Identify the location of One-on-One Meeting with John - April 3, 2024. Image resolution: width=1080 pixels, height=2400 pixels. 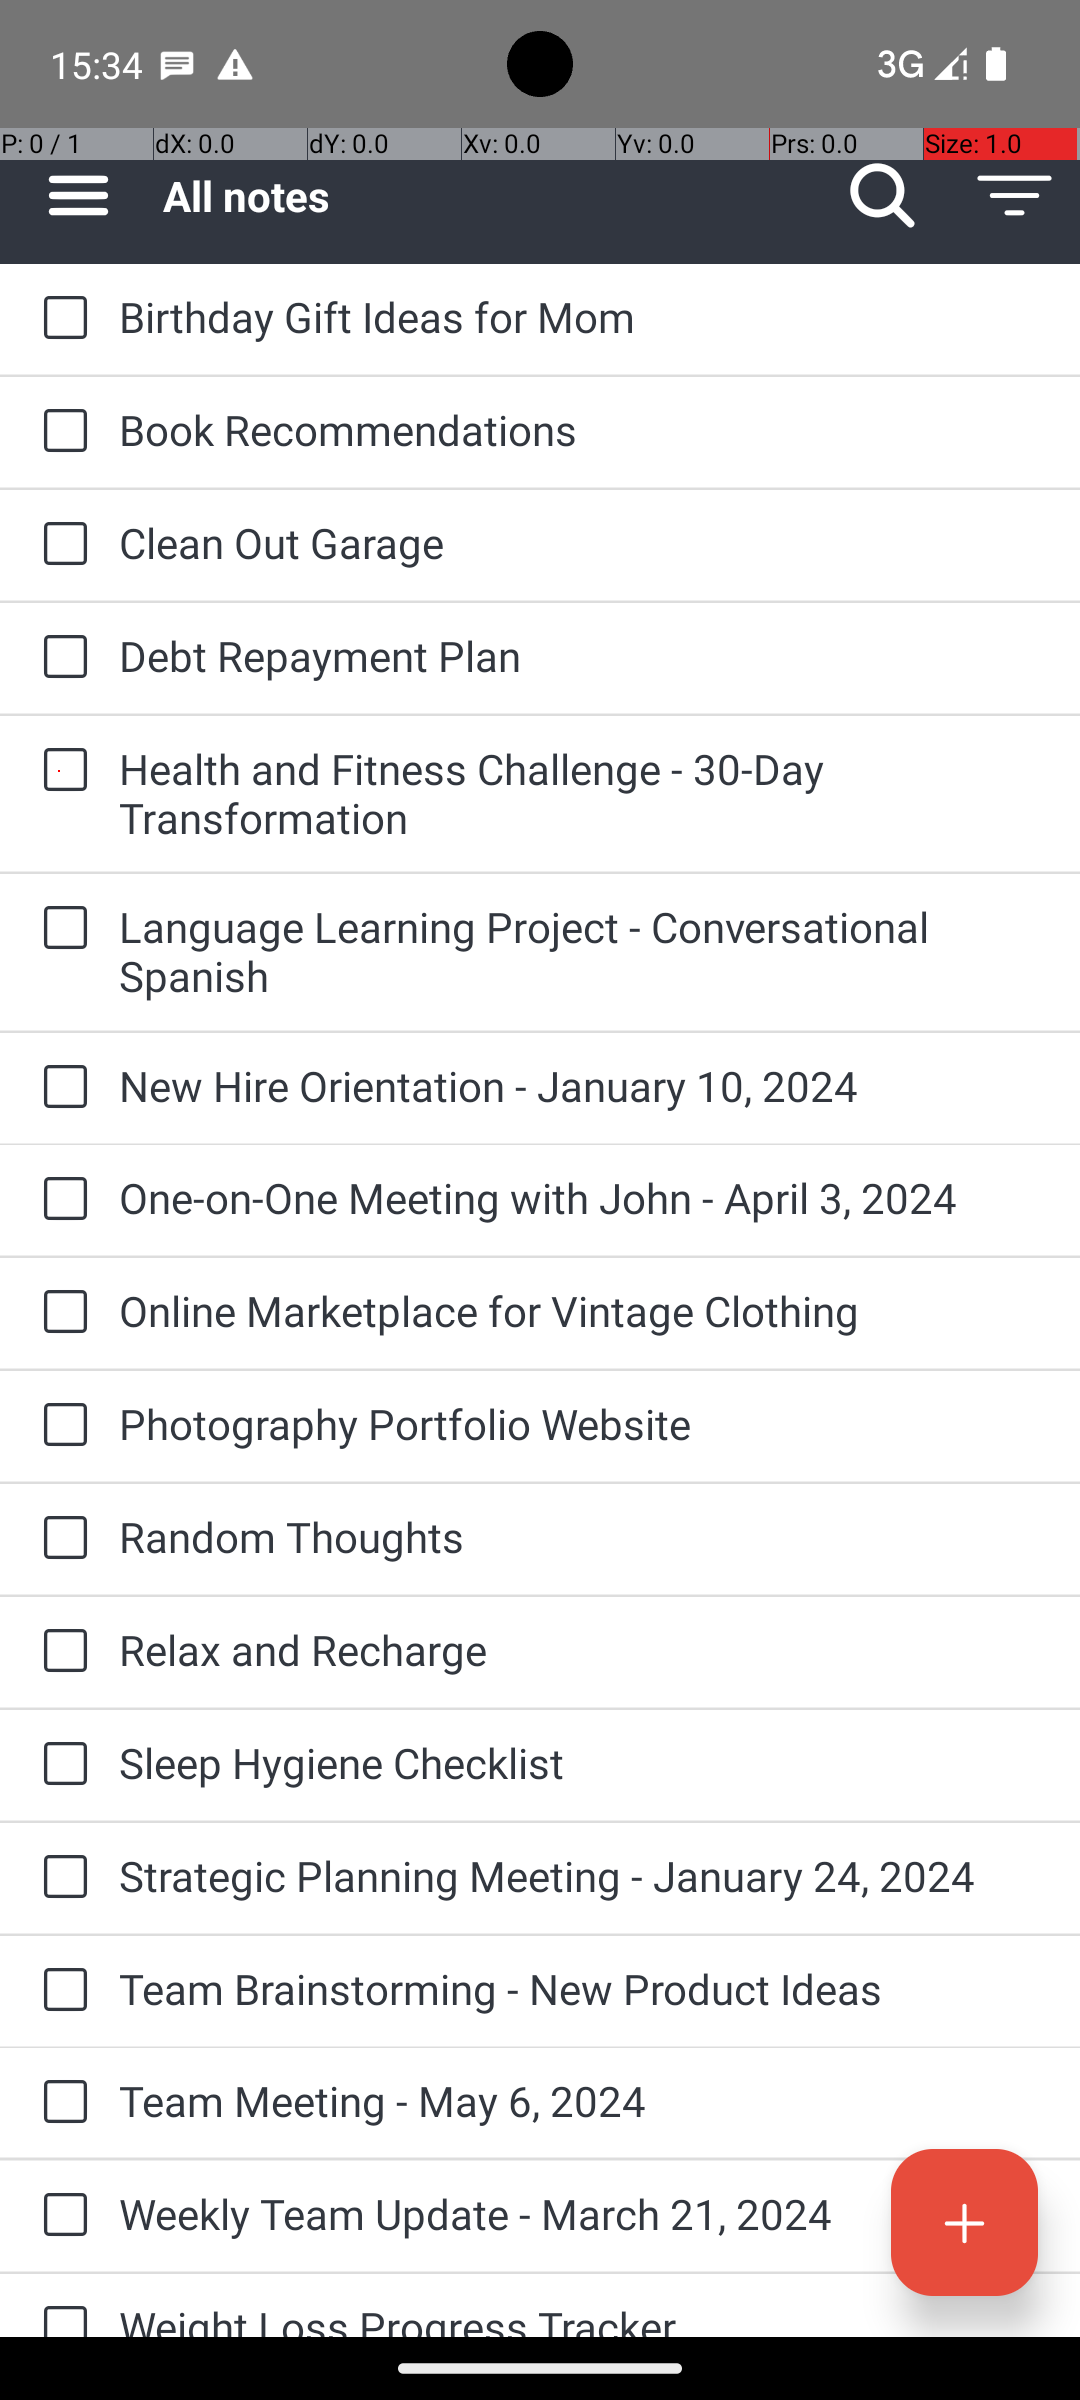
(580, 1198).